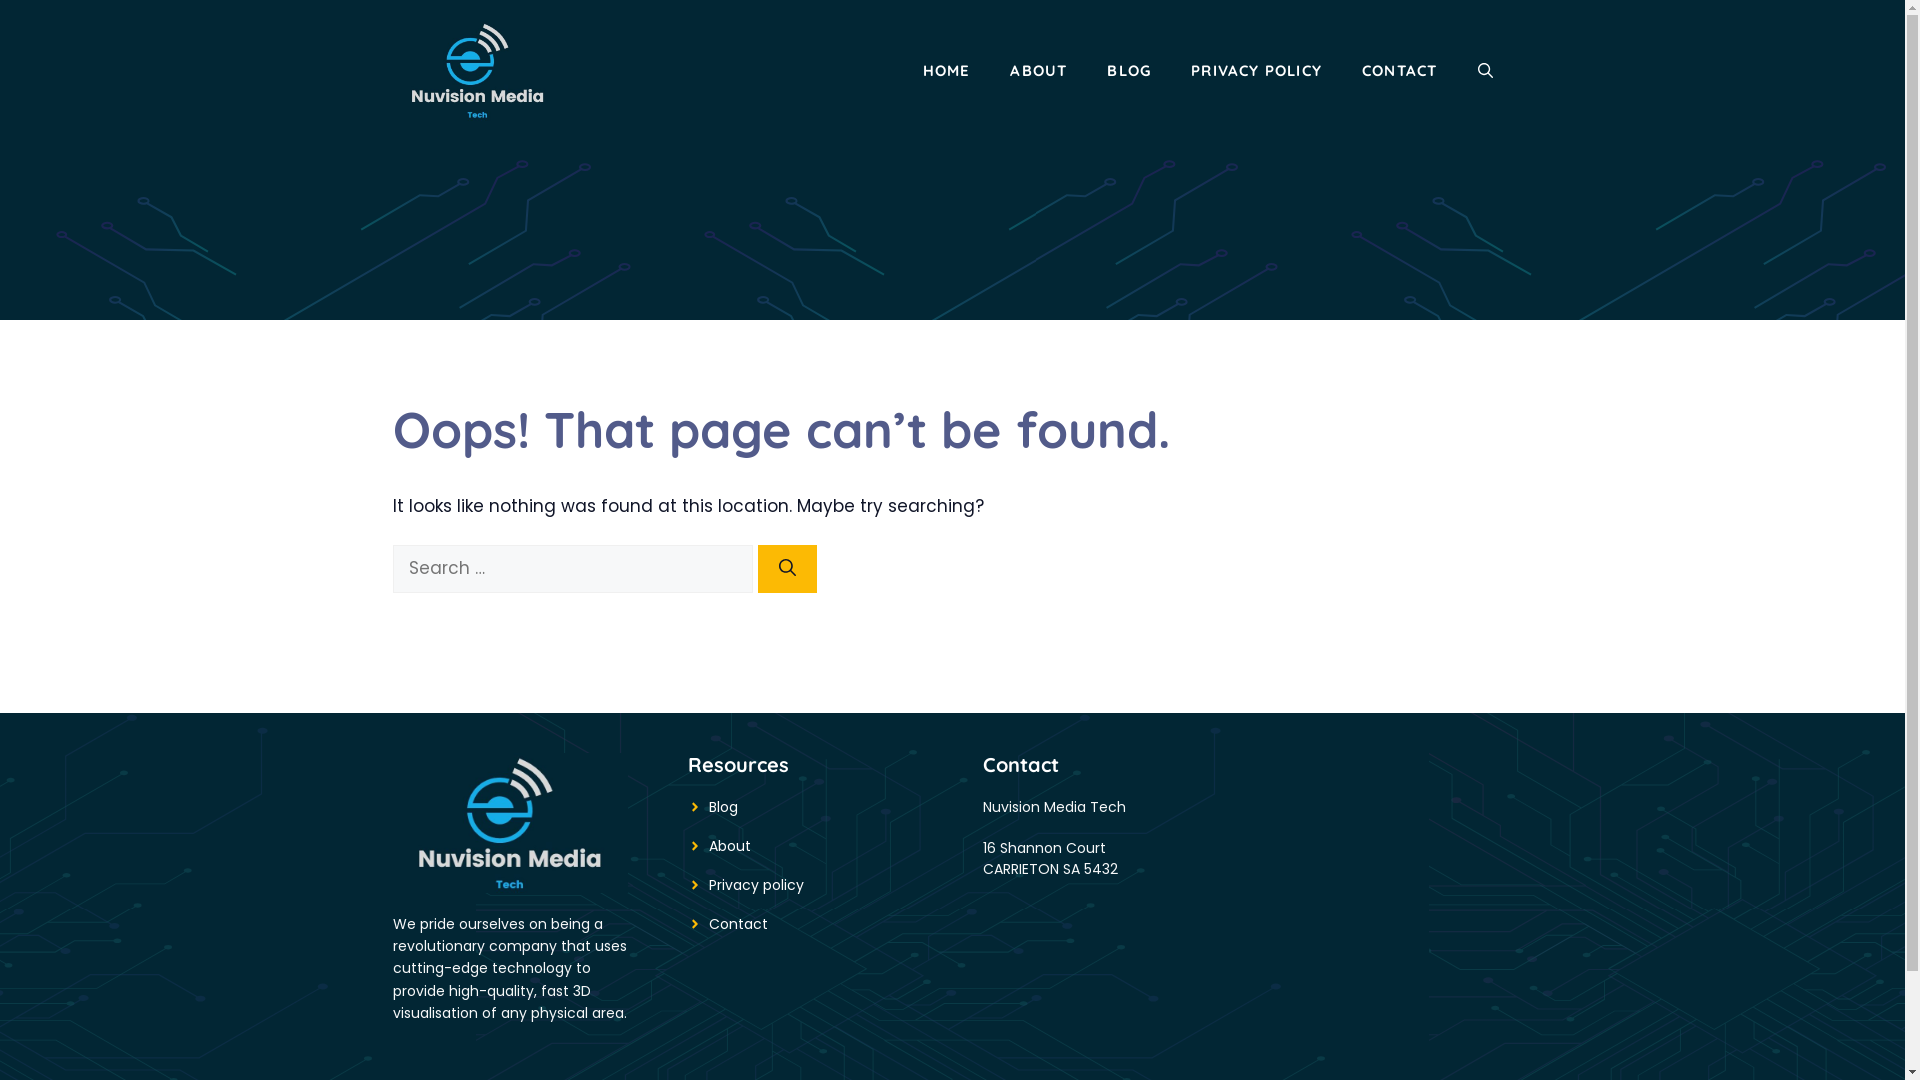 This screenshot has height=1080, width=1920. I want to click on ABOUT, so click(1038, 71).